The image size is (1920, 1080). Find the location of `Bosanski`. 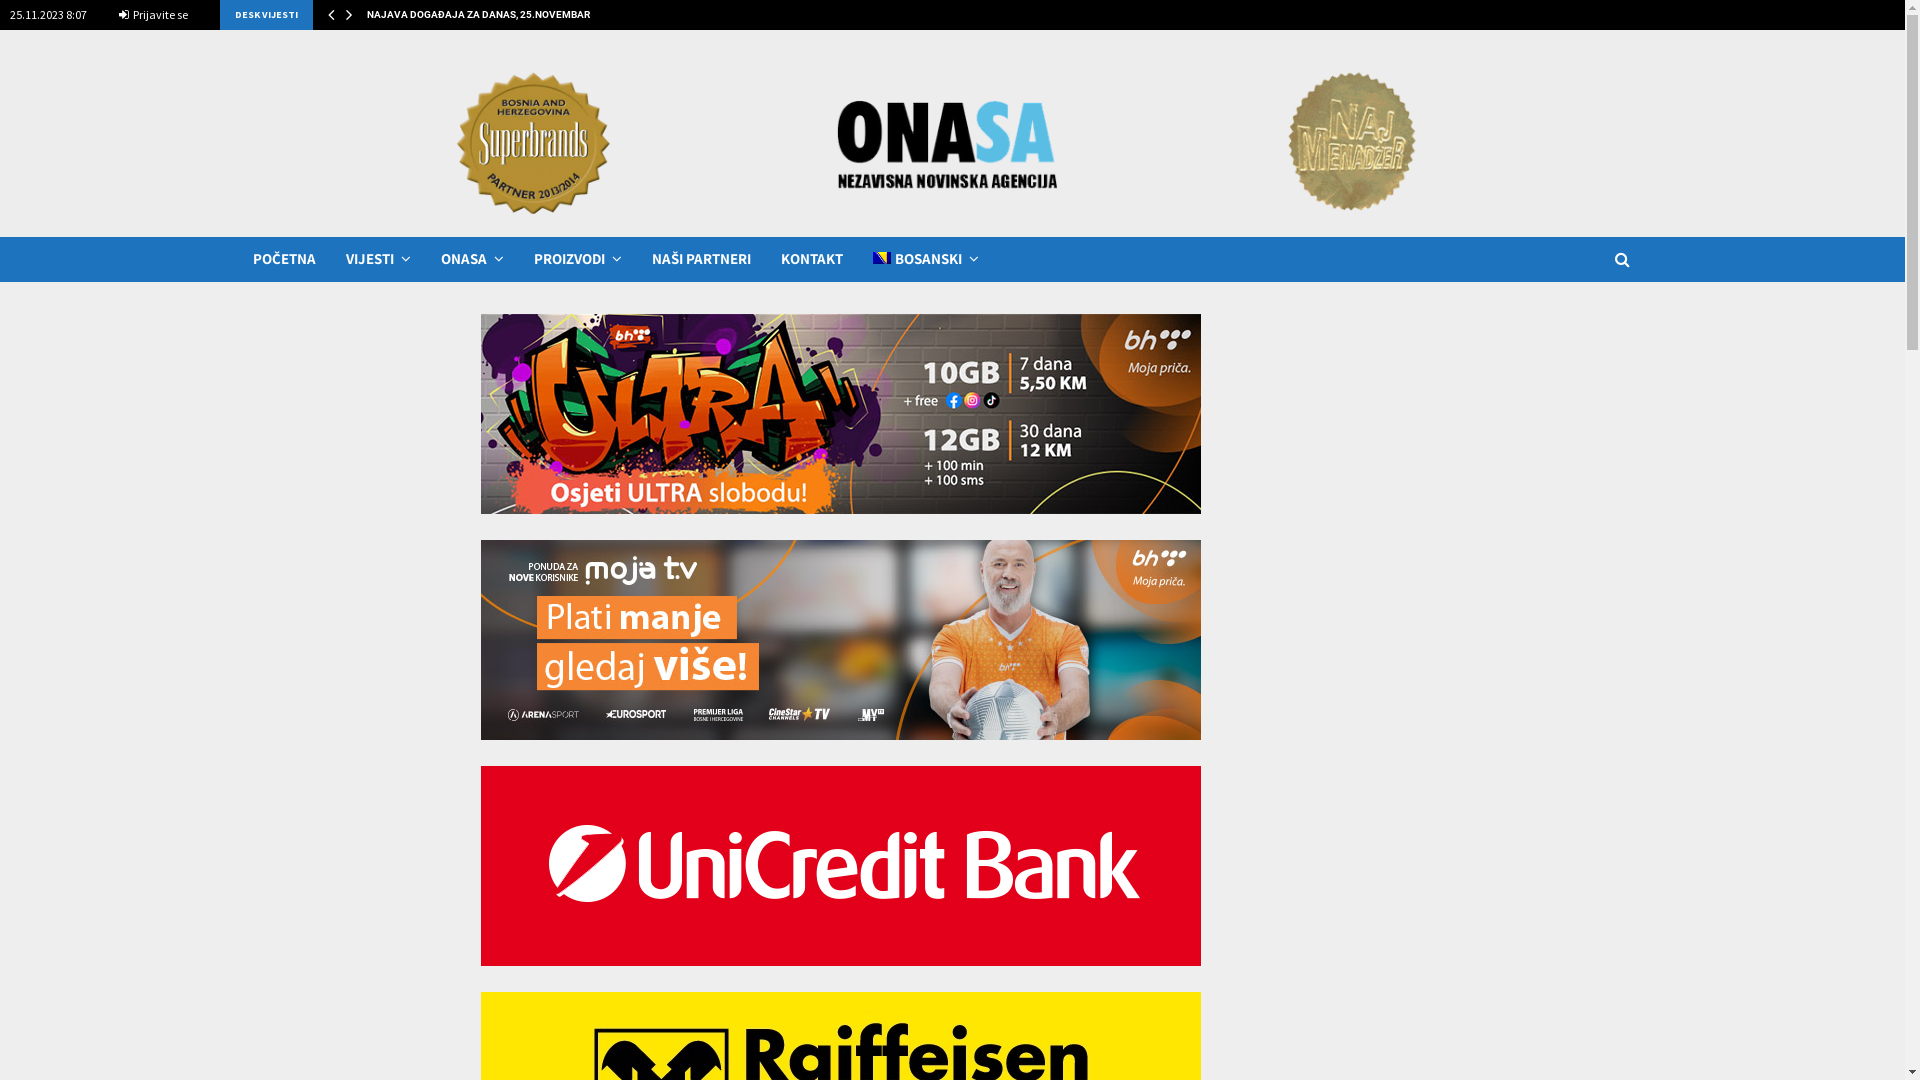

Bosanski is located at coordinates (881, 258).